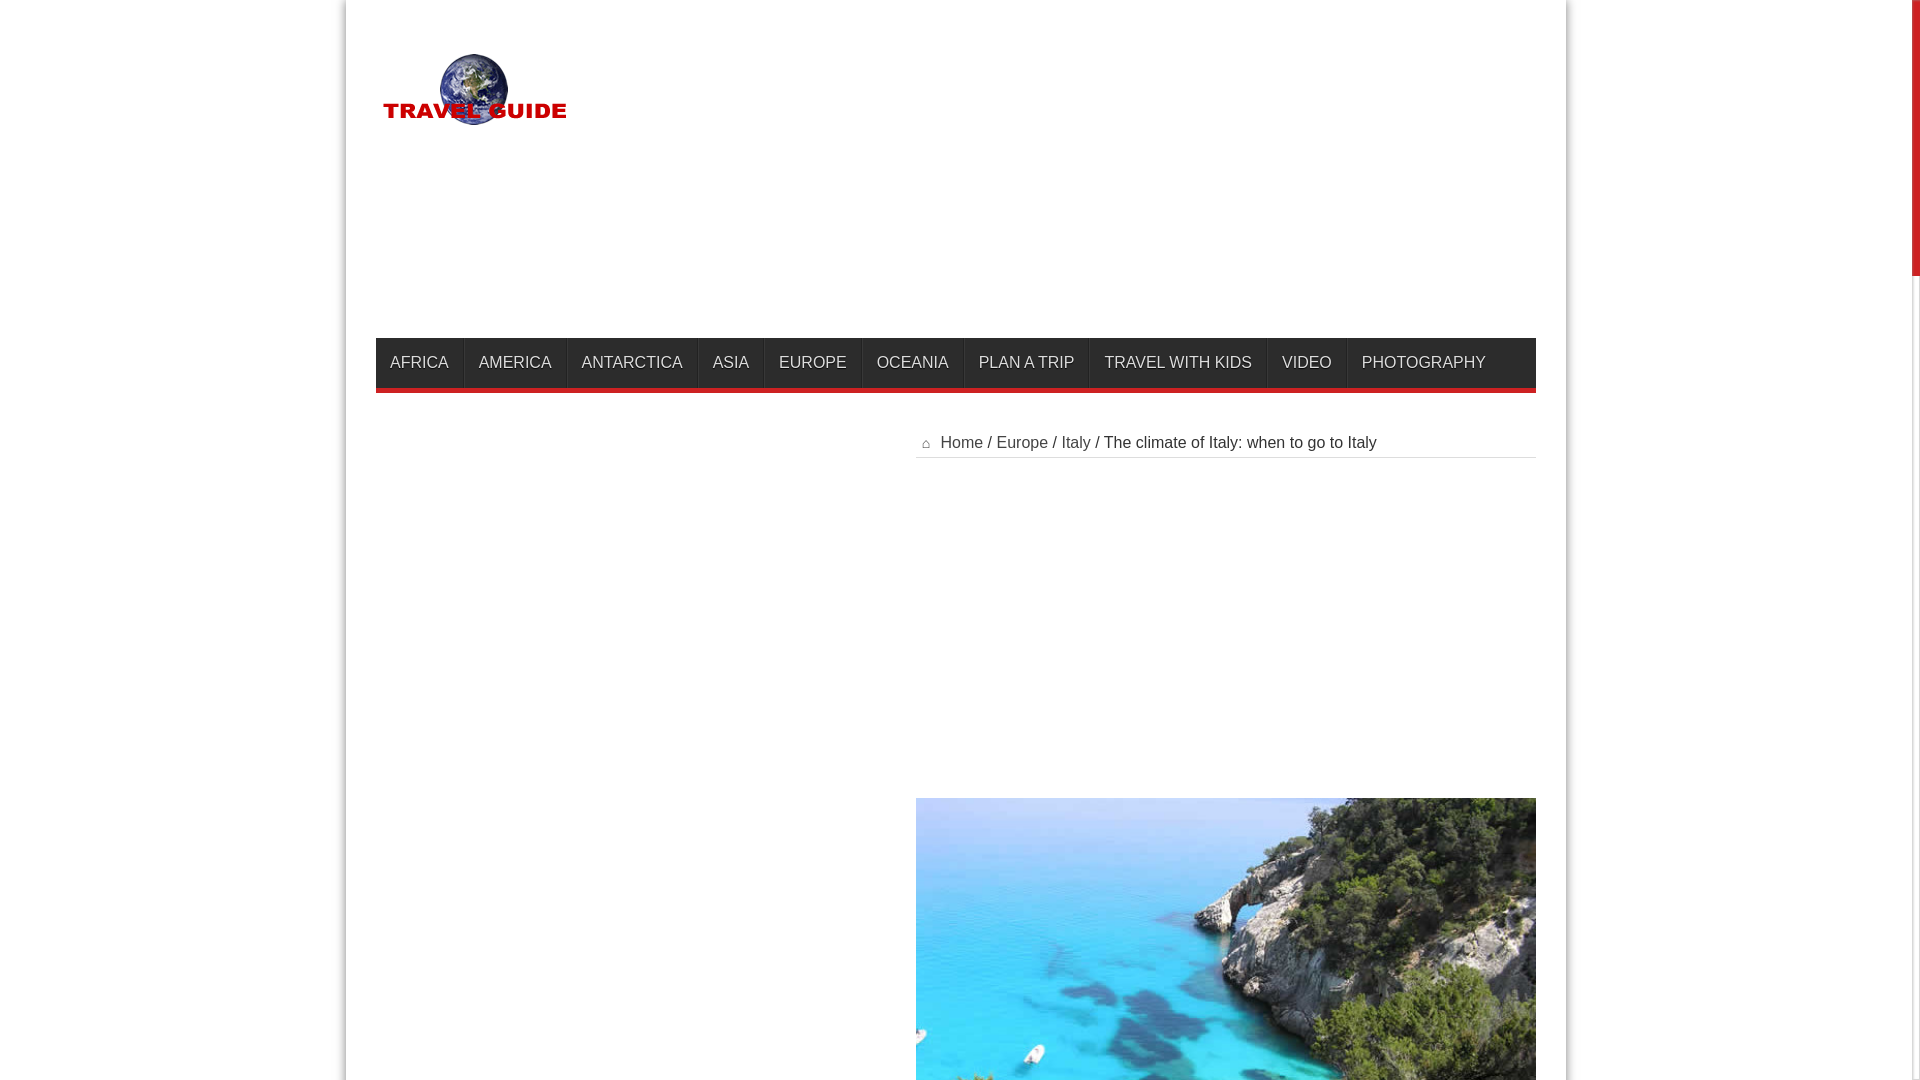  Describe the element at coordinates (1423, 362) in the screenshot. I see `PHOTOGRAPHY` at that location.